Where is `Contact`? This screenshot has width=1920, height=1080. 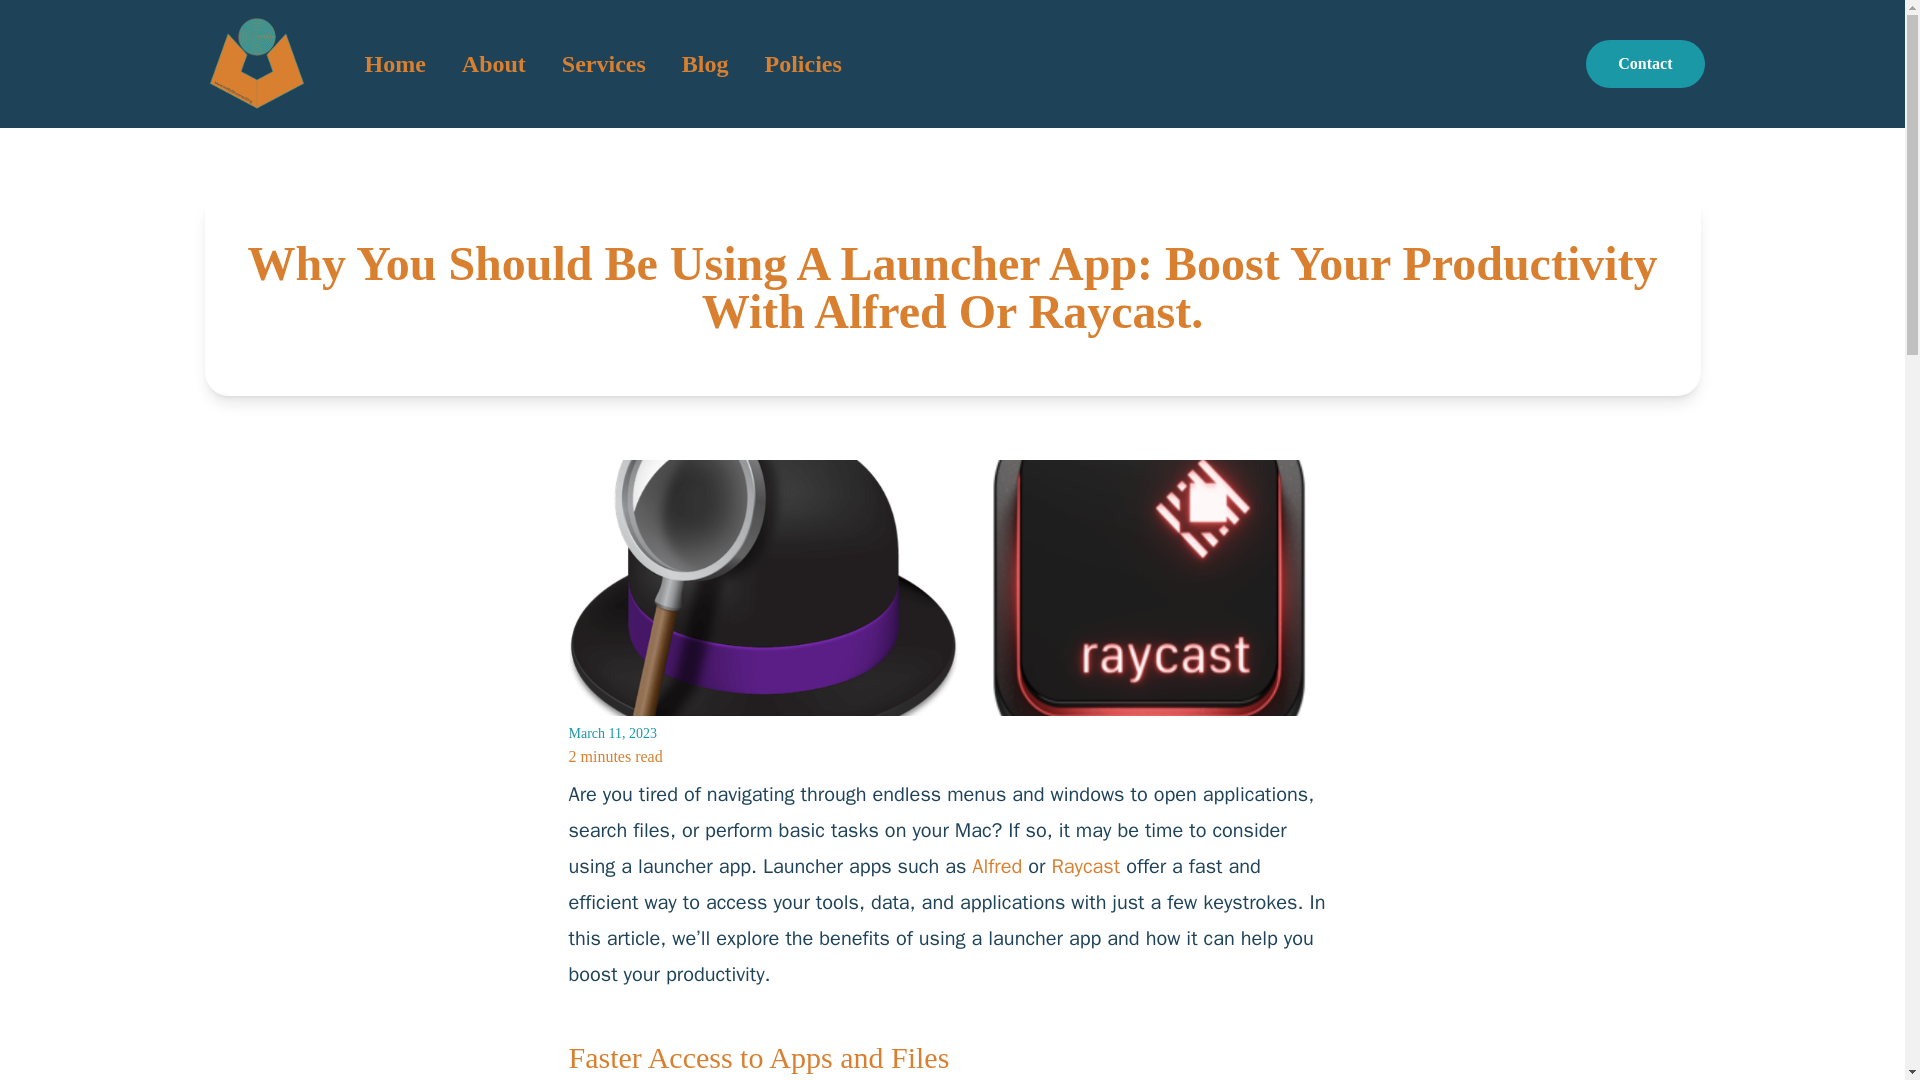 Contact is located at coordinates (1644, 63).